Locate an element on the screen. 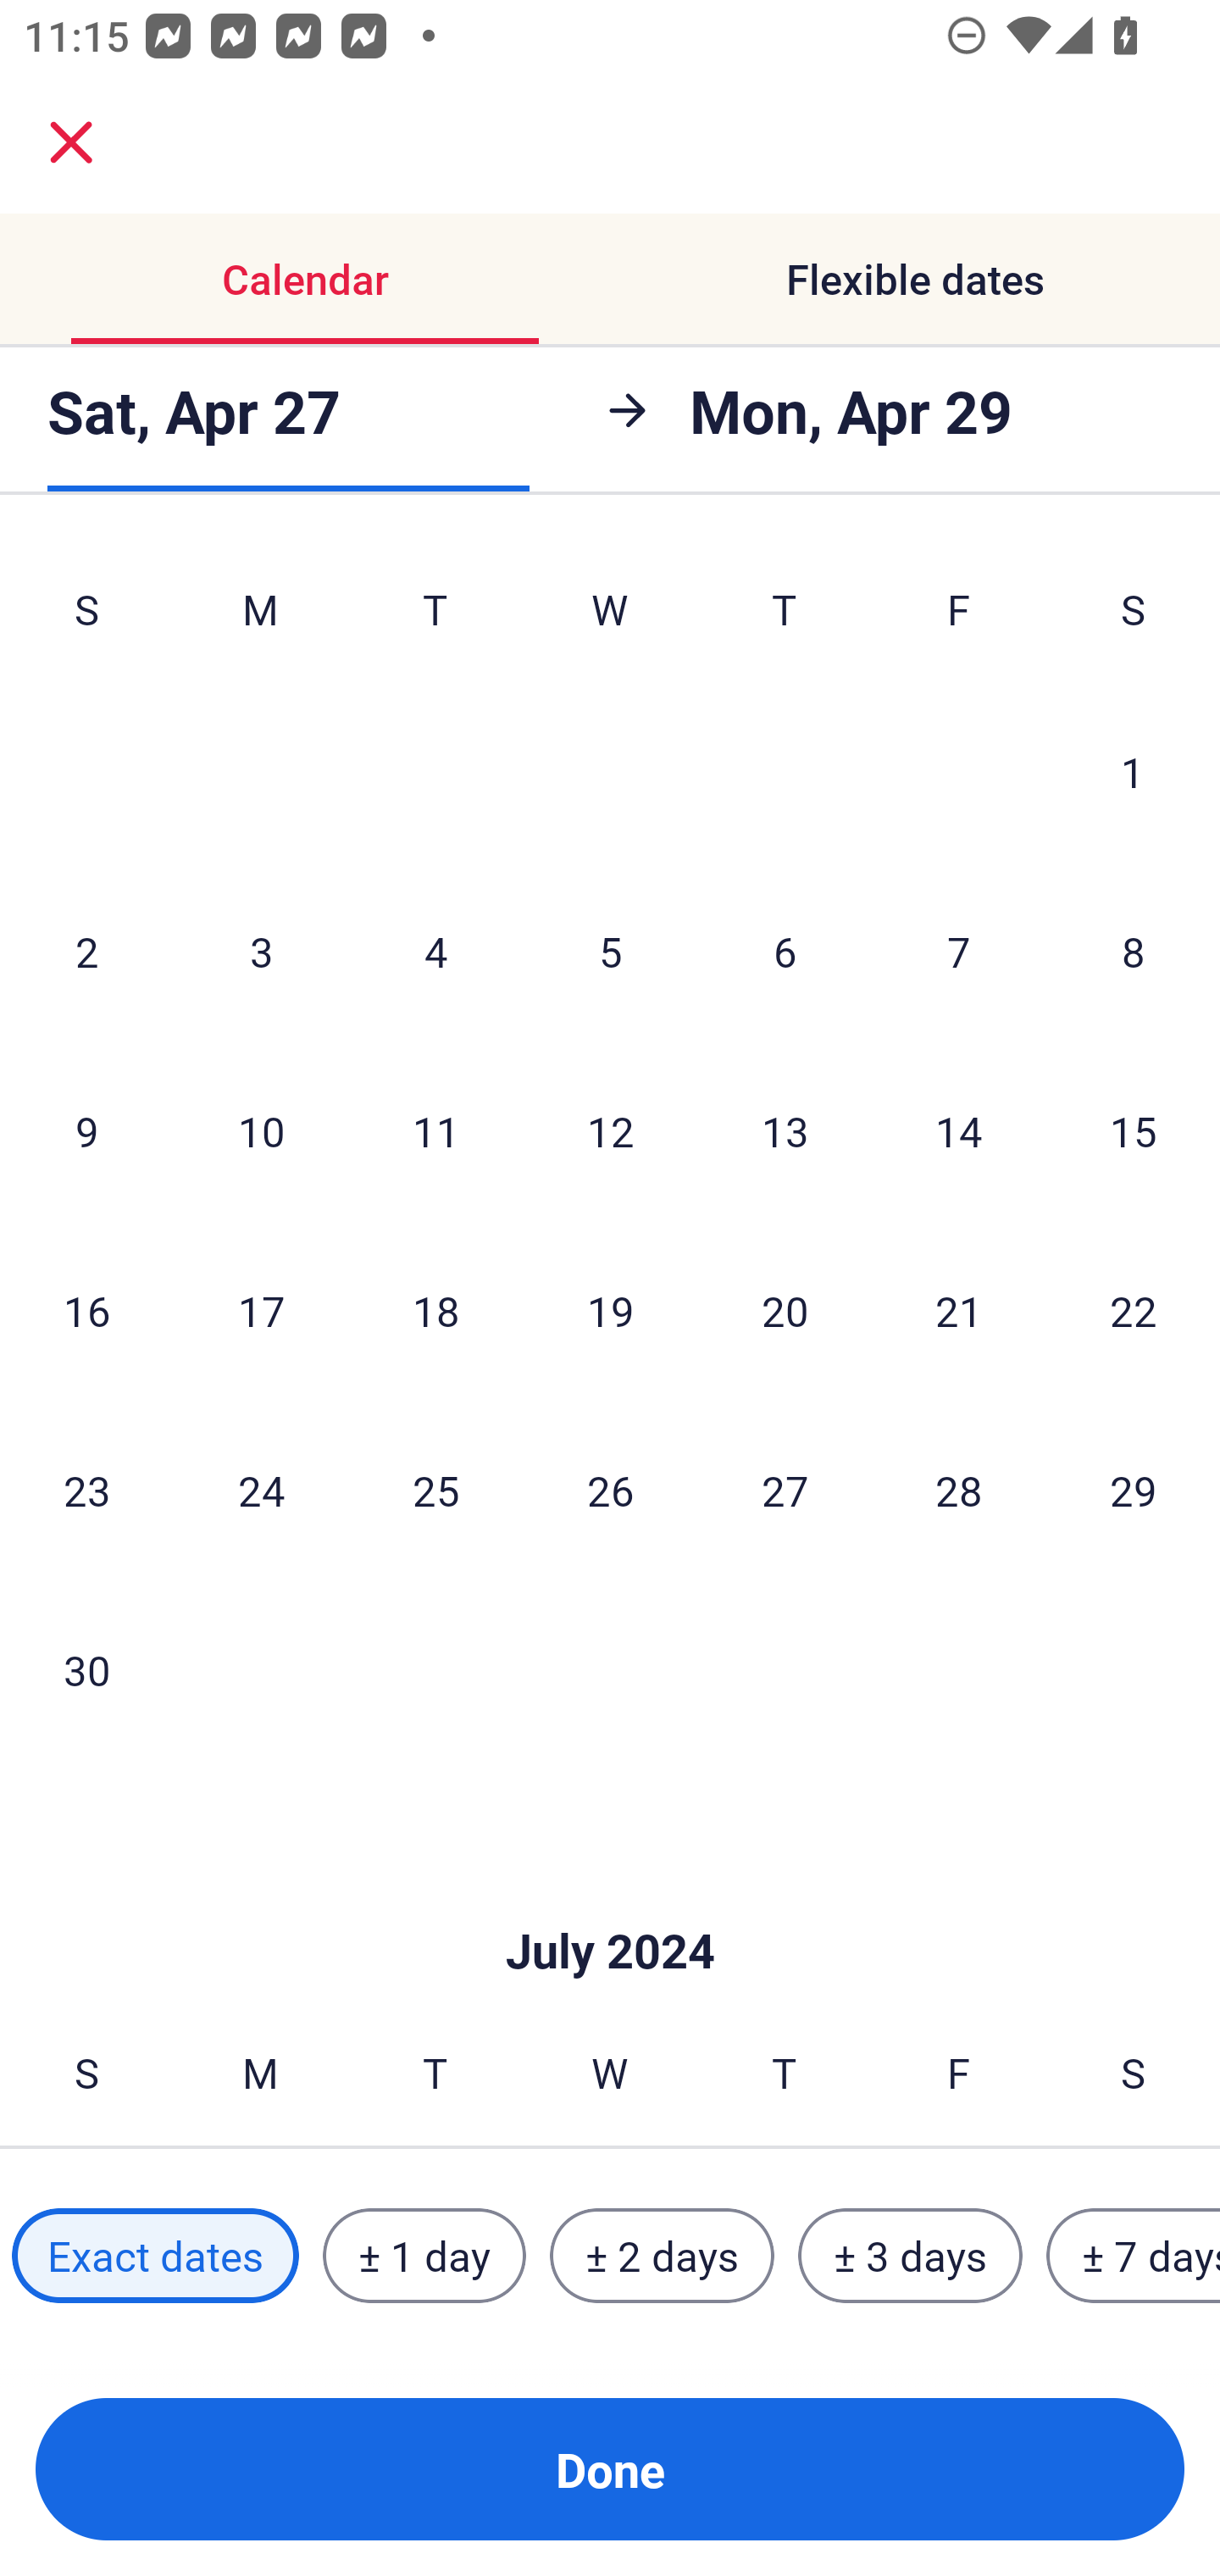 The height and width of the screenshot is (2576, 1220). 2 Sunday, June 2, 2024 is located at coordinates (86, 952).